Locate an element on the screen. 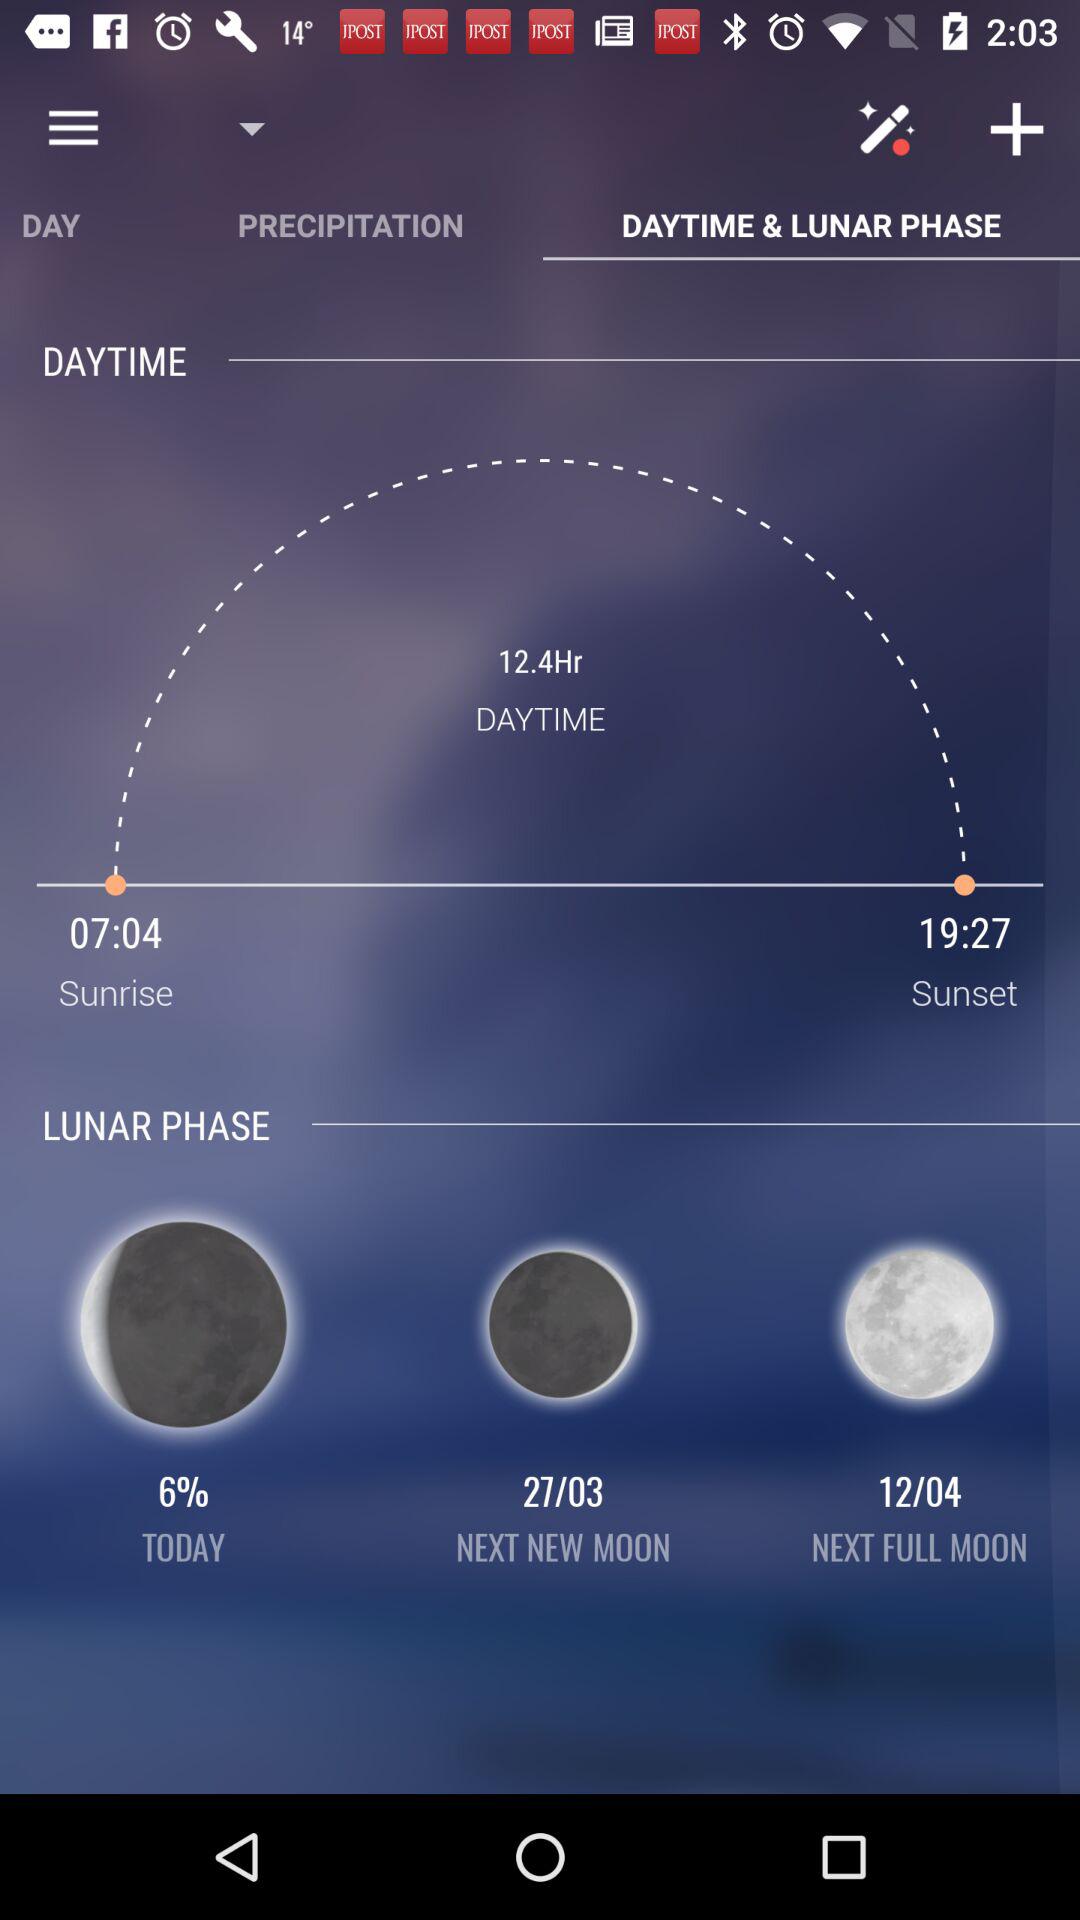  click on the text precipitation is located at coordinates (350, 224).